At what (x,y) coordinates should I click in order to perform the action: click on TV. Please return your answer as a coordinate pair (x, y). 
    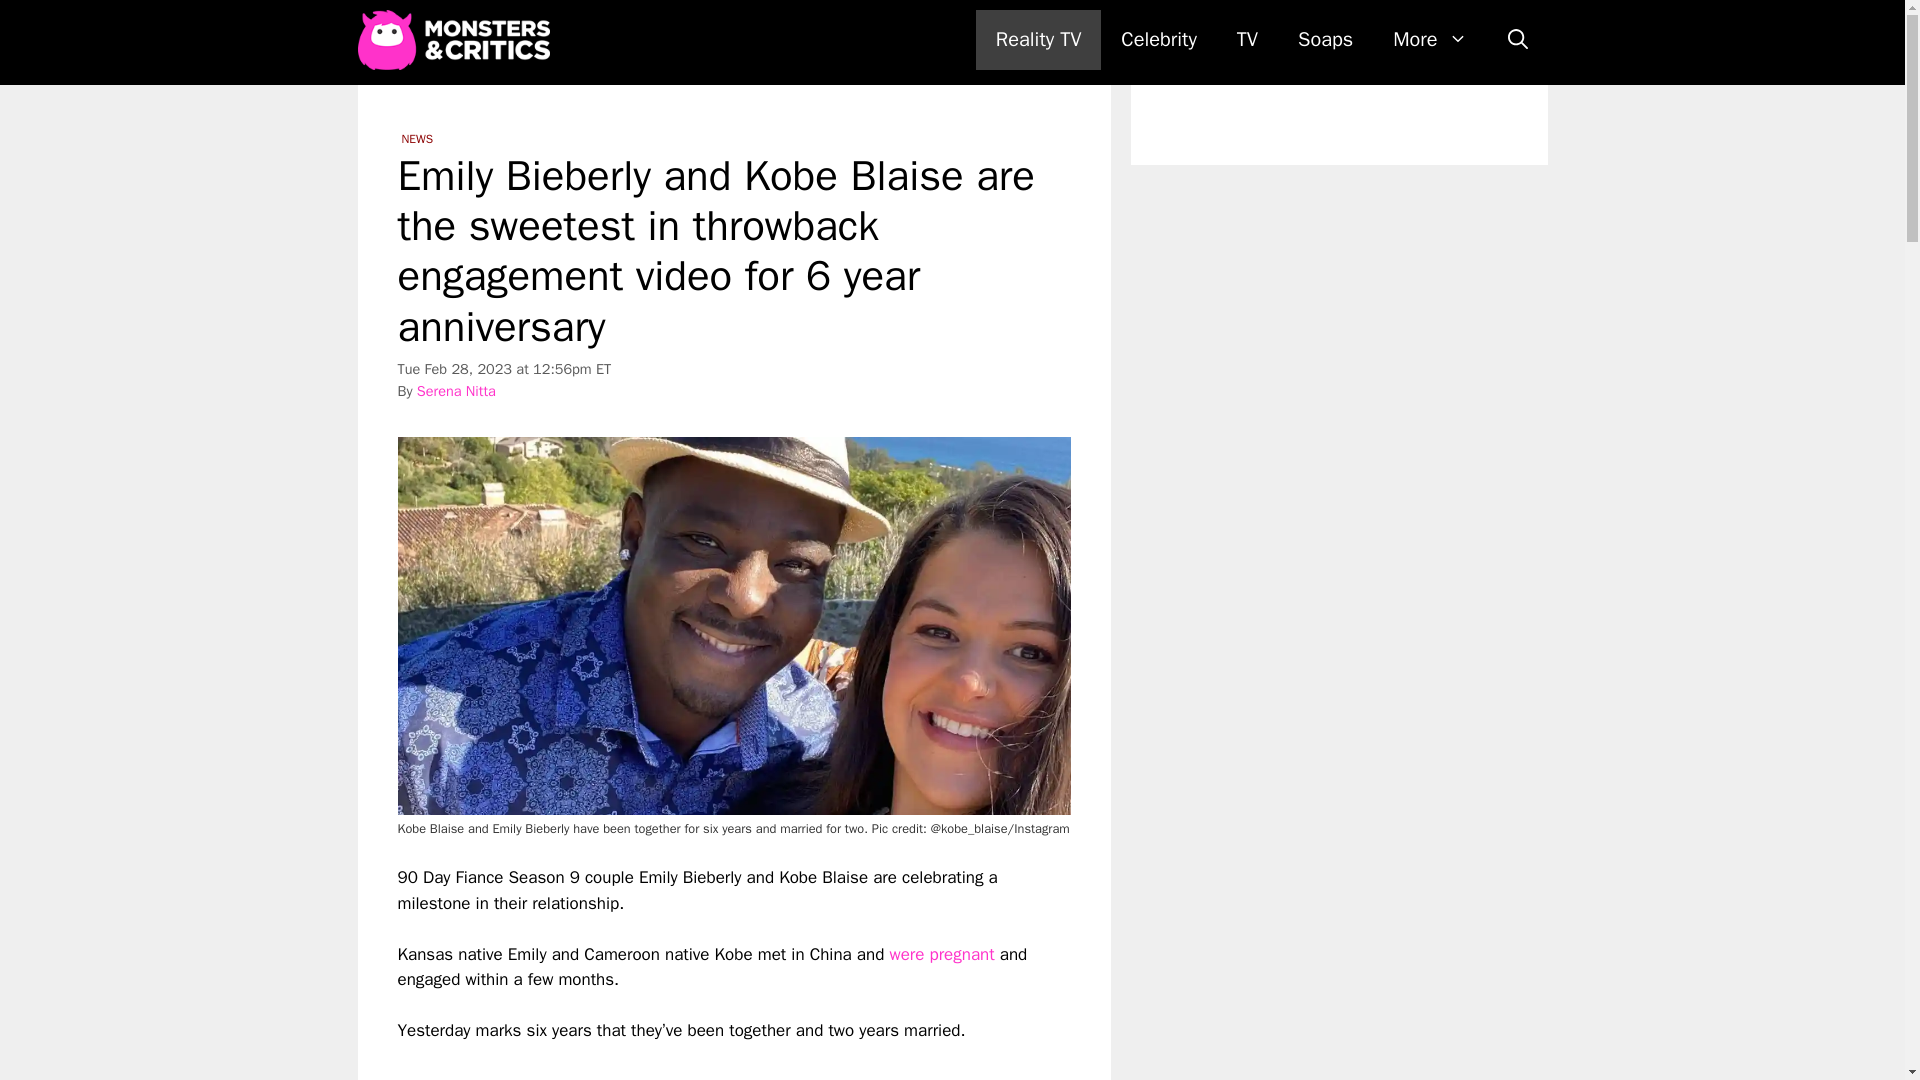
    Looking at the image, I should click on (1248, 40).